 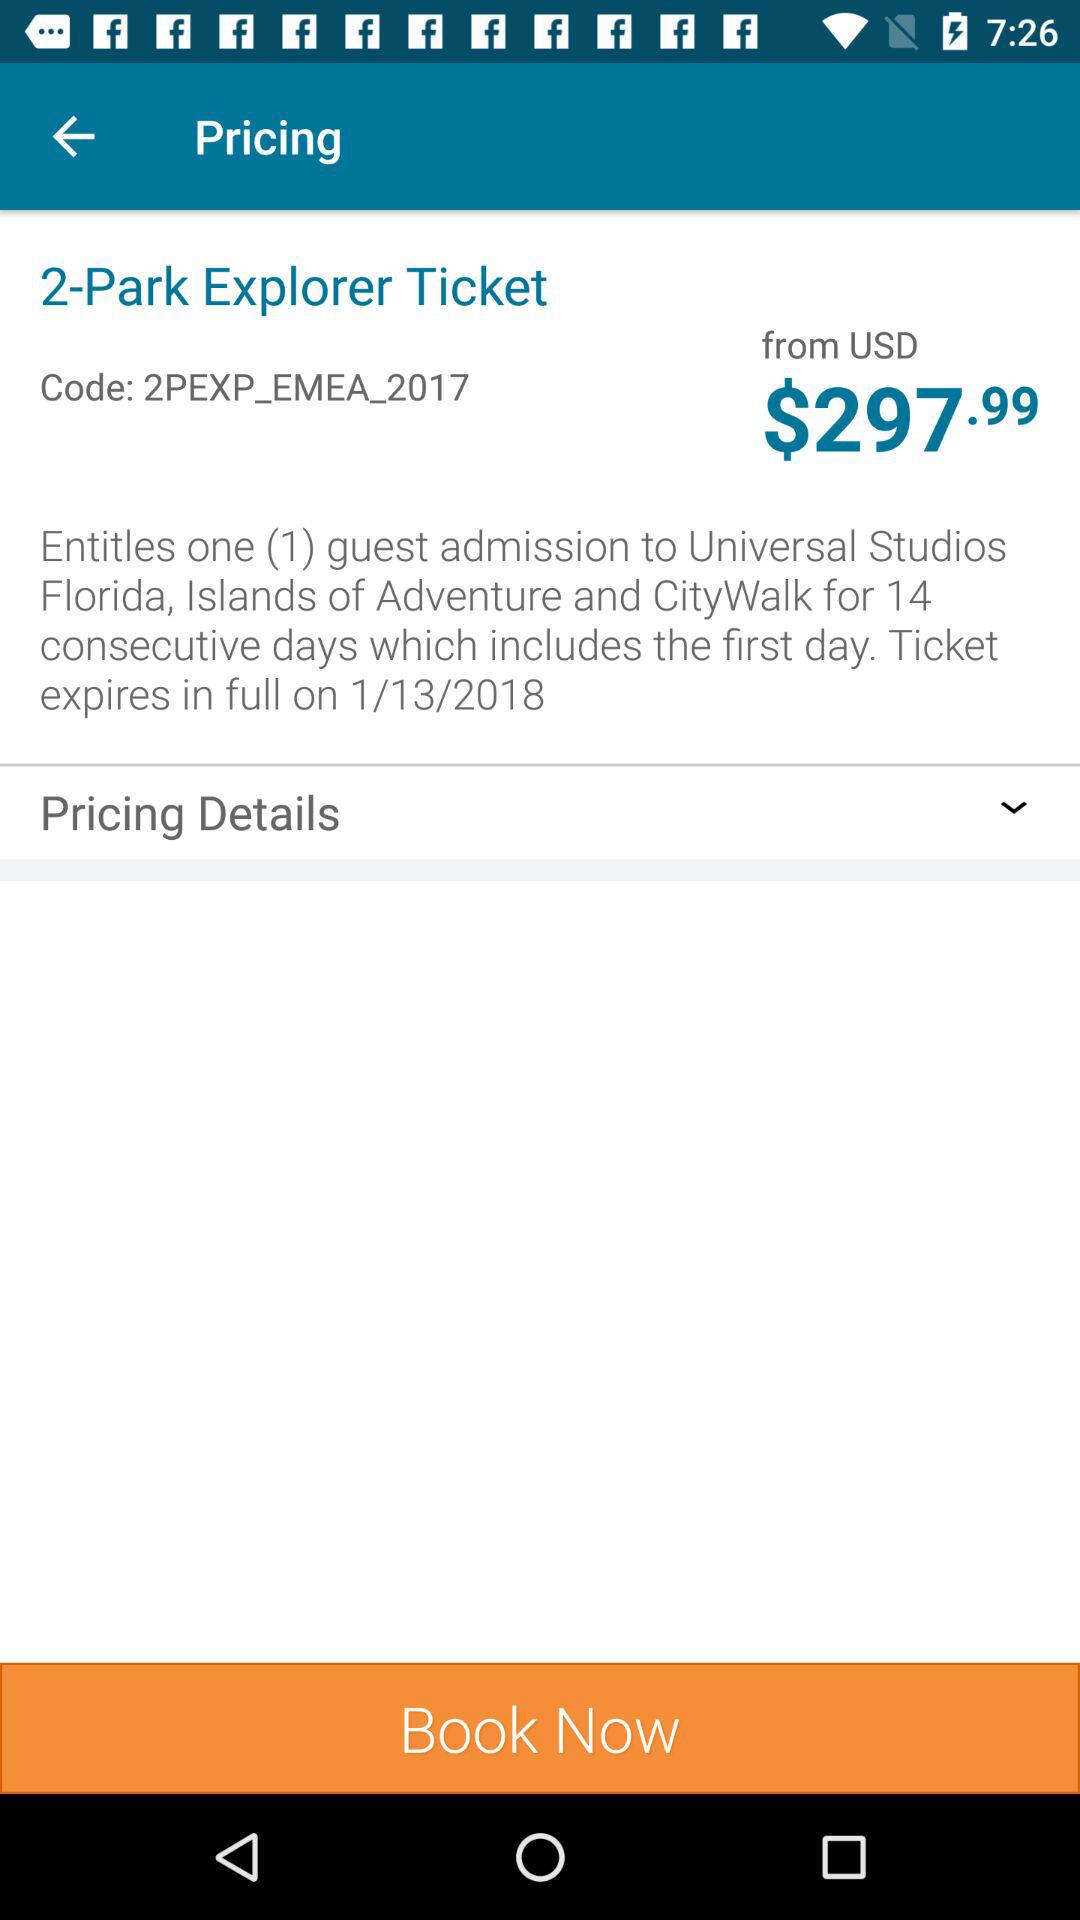 What do you see at coordinates (1002, 404) in the screenshot?
I see `turn on the item above entitles one 1` at bounding box center [1002, 404].